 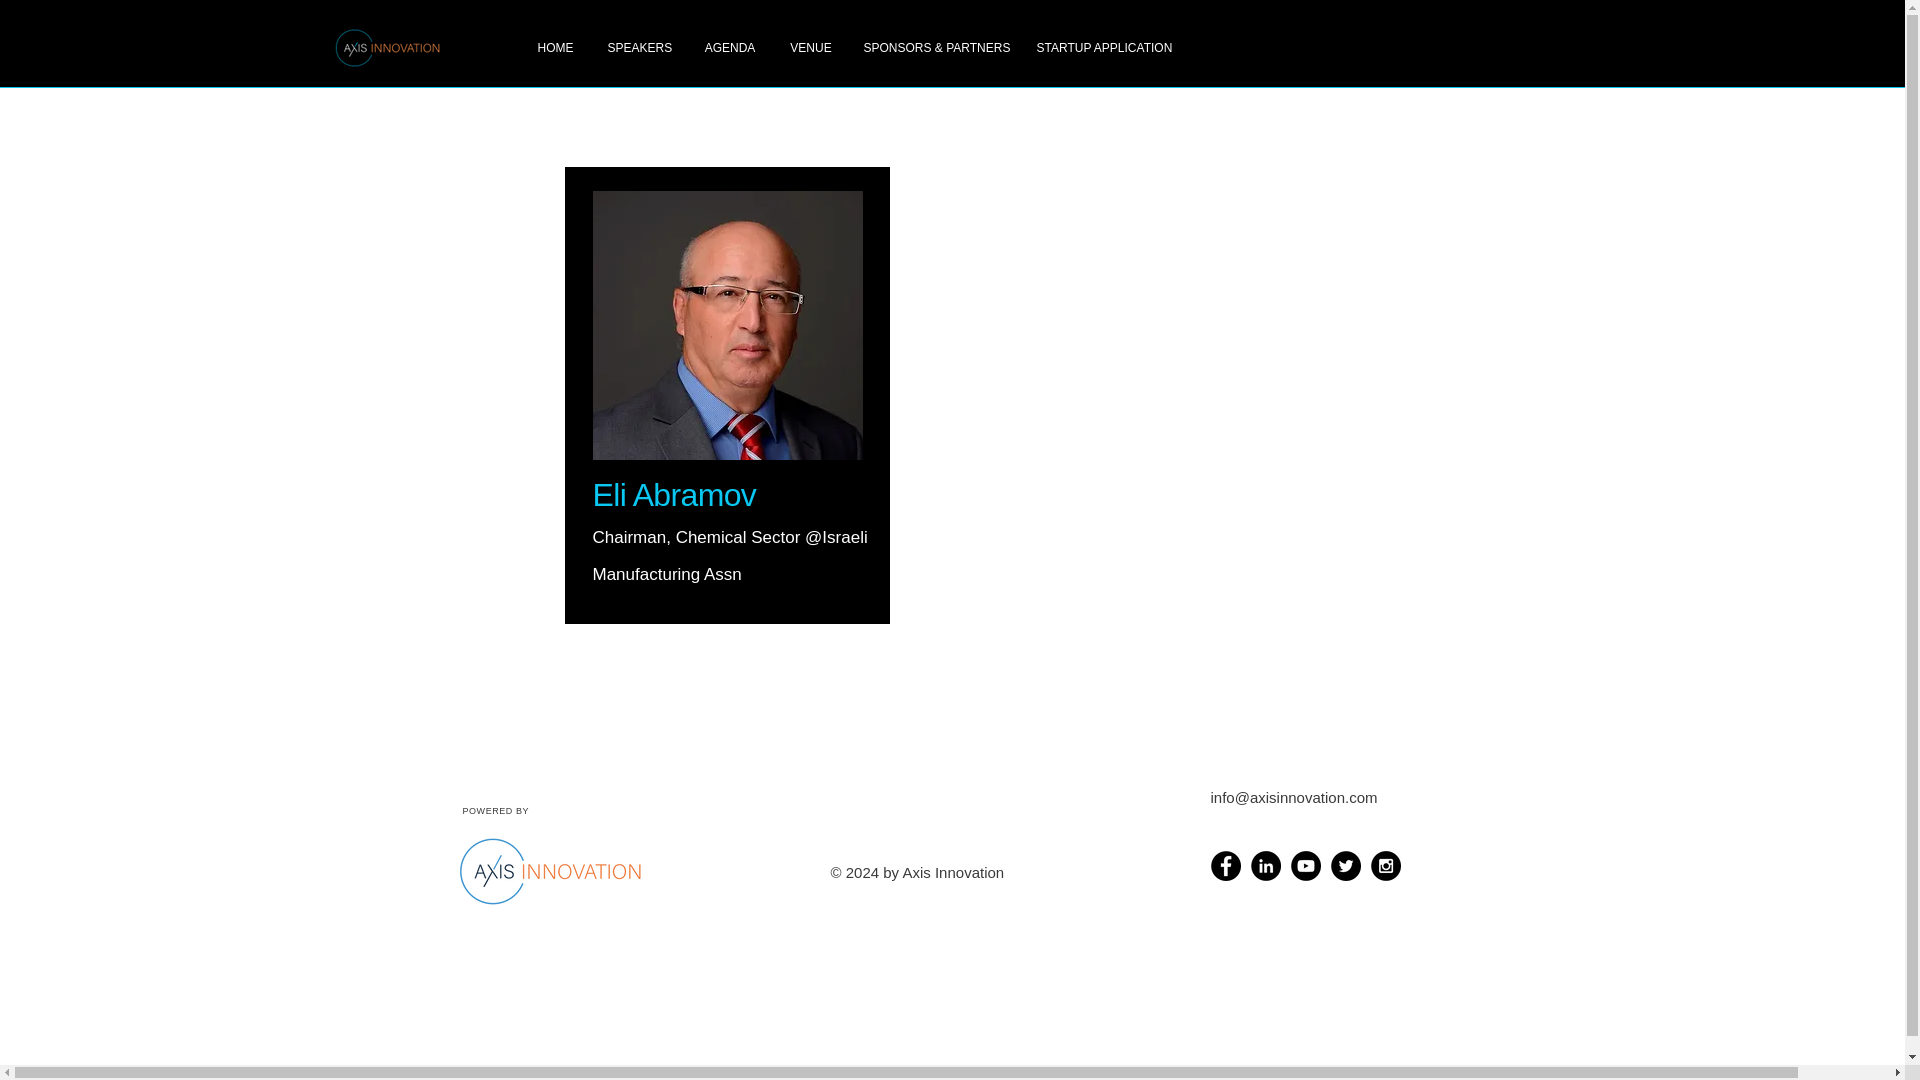 I want to click on SPEAKERS, so click(x=638, y=48).